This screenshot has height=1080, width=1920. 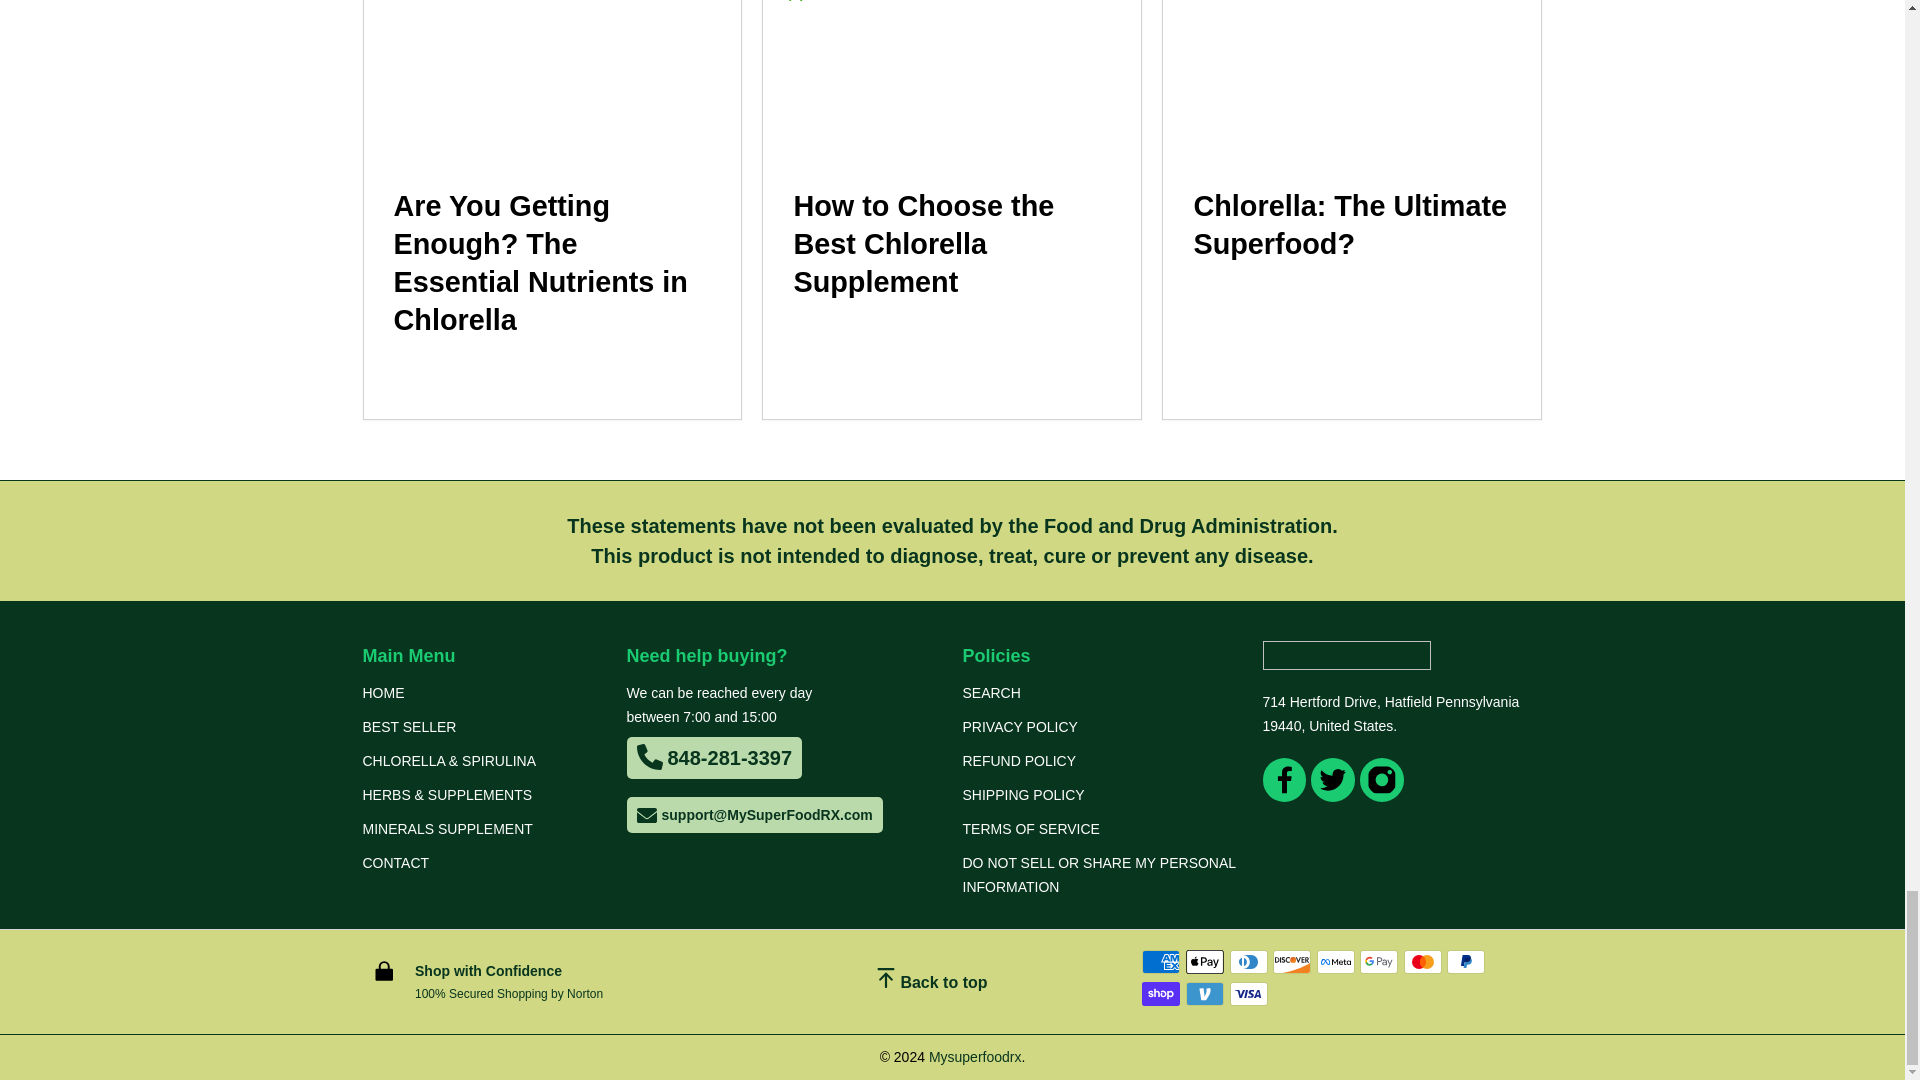 What do you see at coordinates (1205, 993) in the screenshot?
I see `Venmo` at bounding box center [1205, 993].